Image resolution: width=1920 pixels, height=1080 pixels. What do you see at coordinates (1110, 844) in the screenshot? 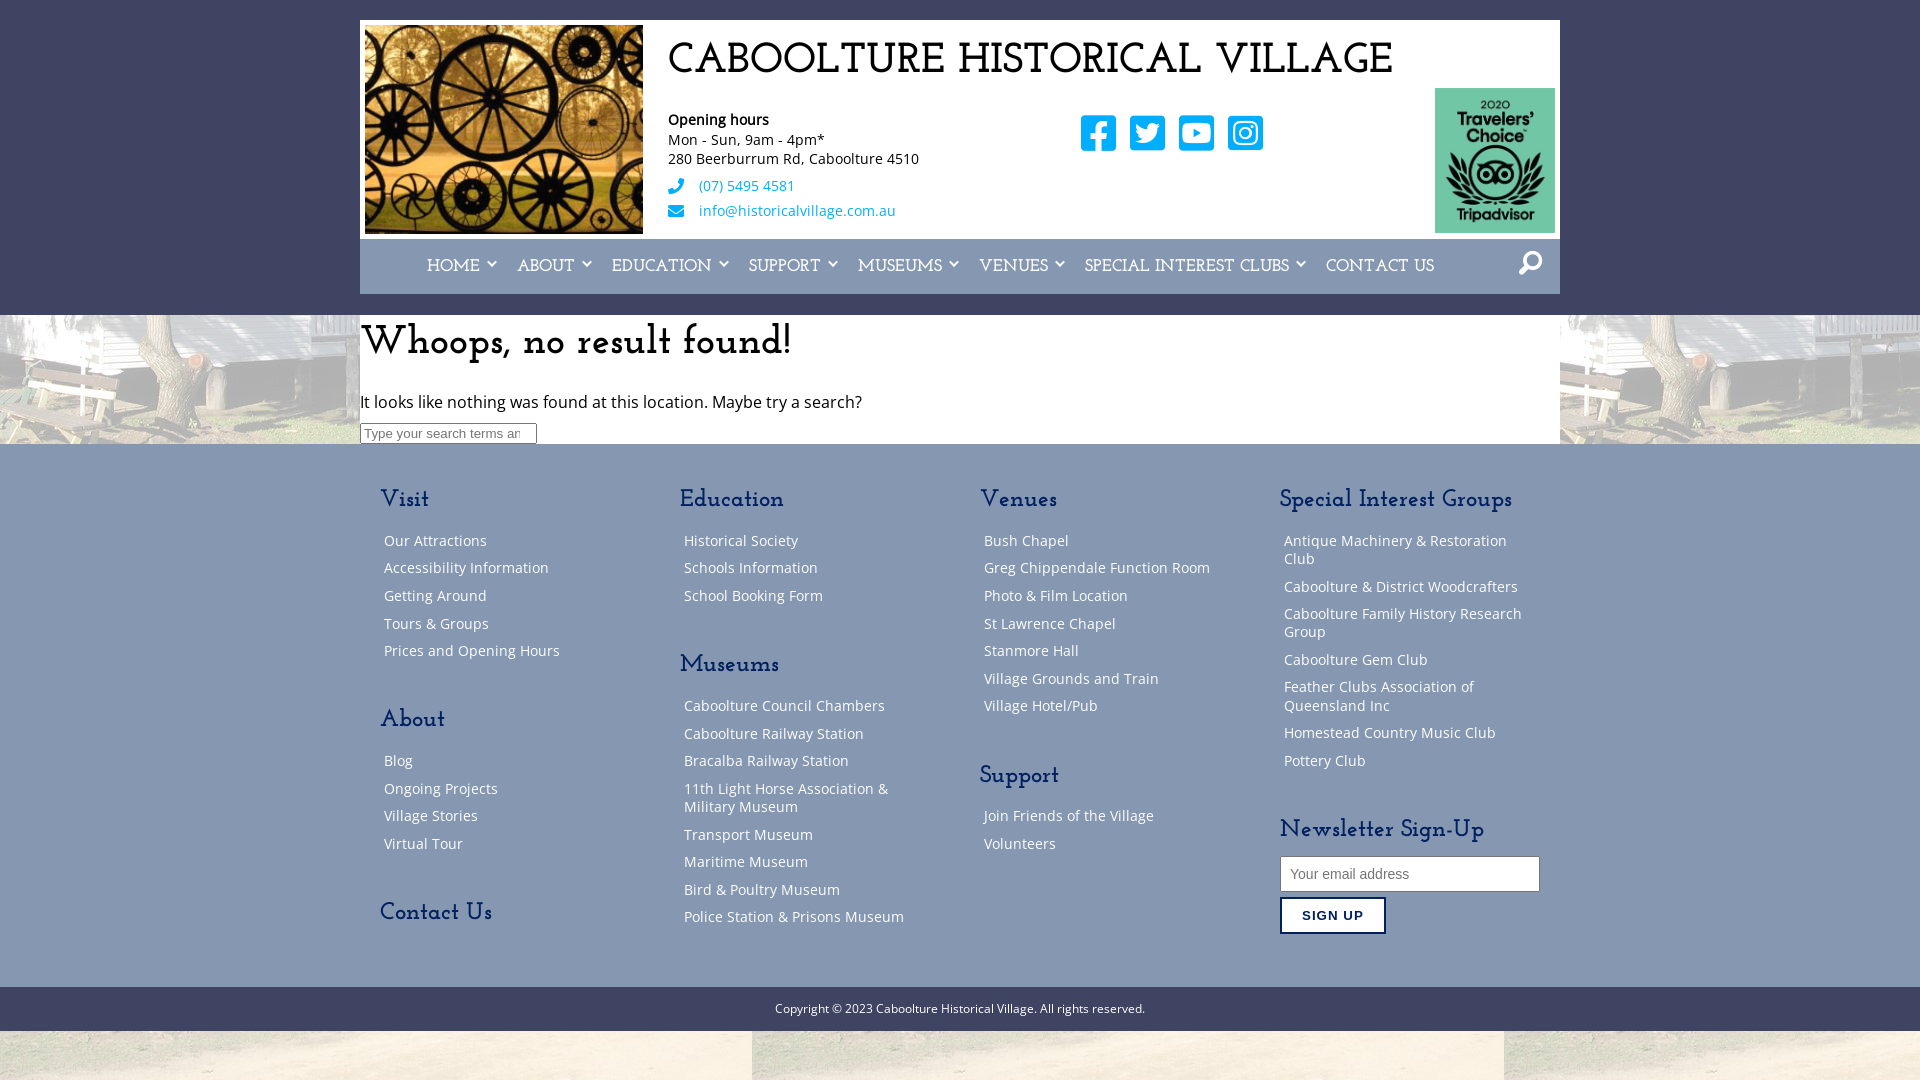
I see `Volunteers` at bounding box center [1110, 844].